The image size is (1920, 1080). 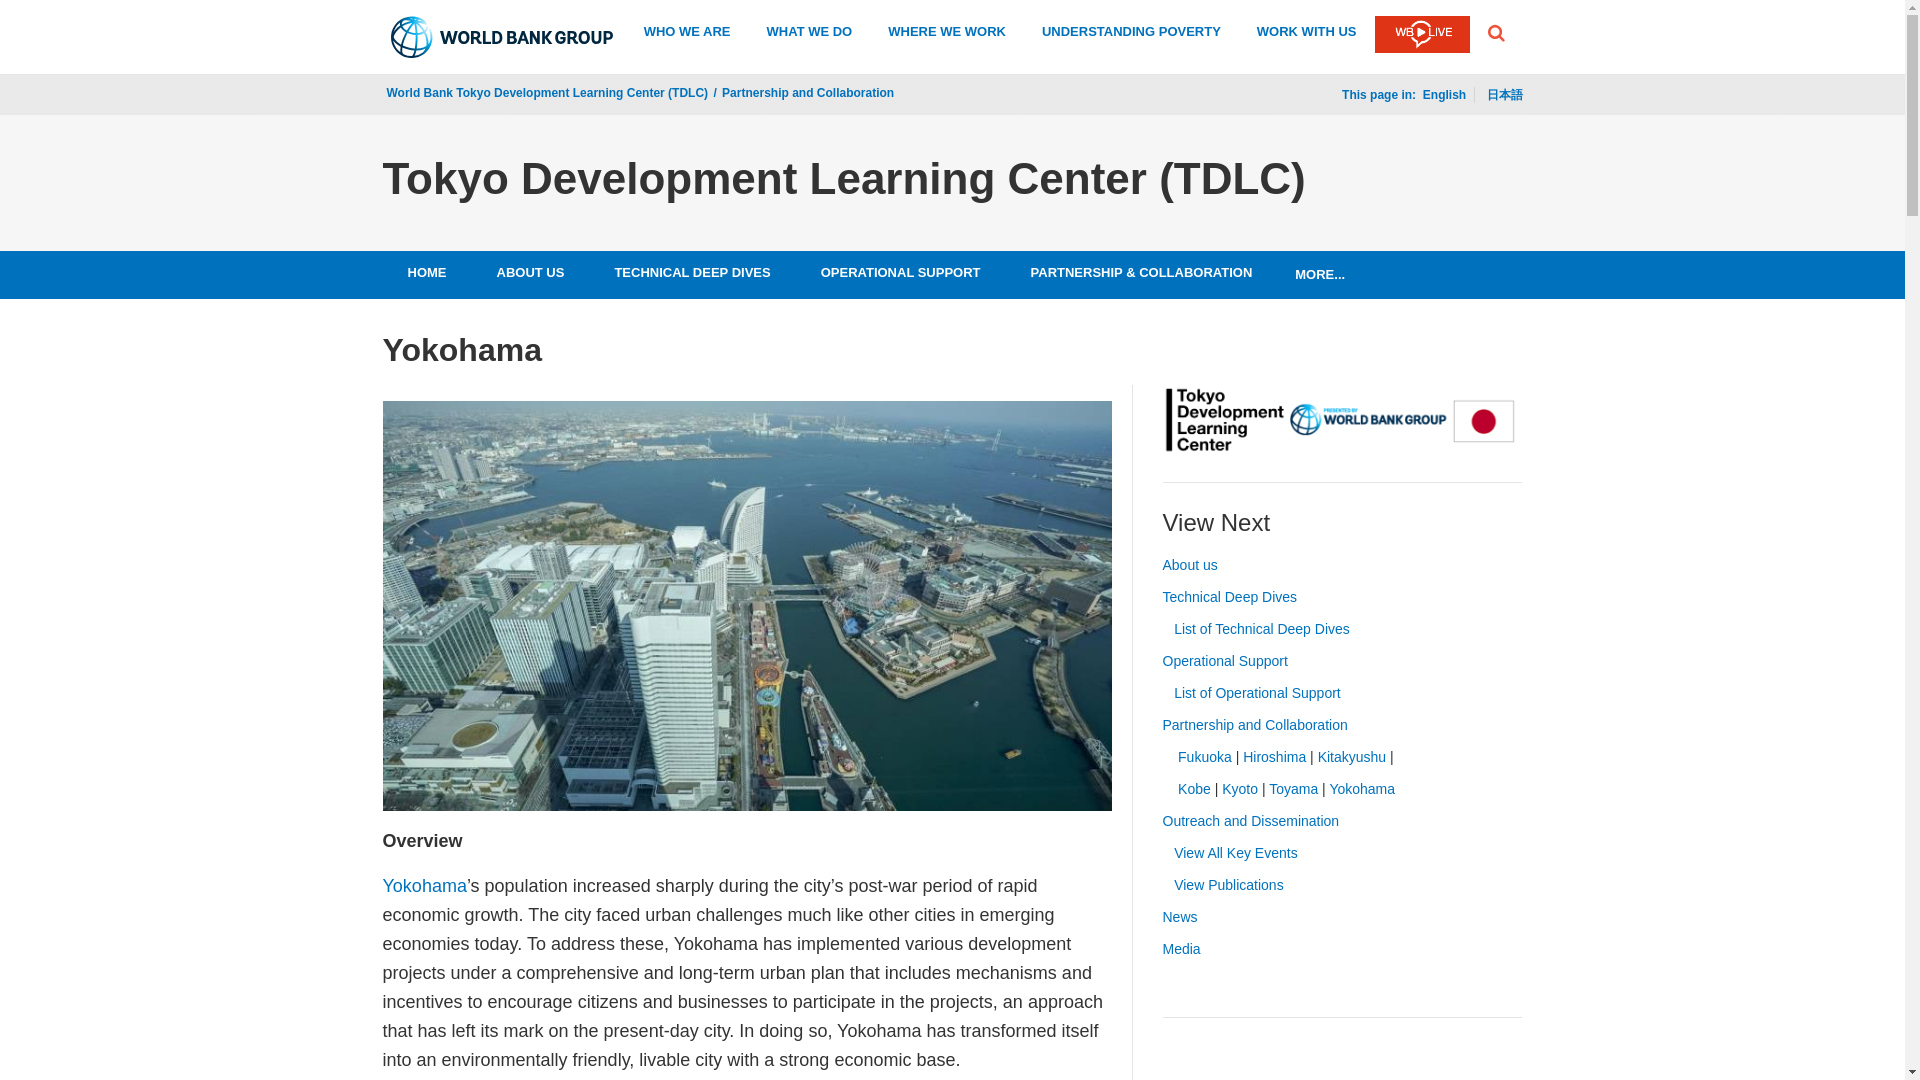 I want to click on Home, so click(x=426, y=272).